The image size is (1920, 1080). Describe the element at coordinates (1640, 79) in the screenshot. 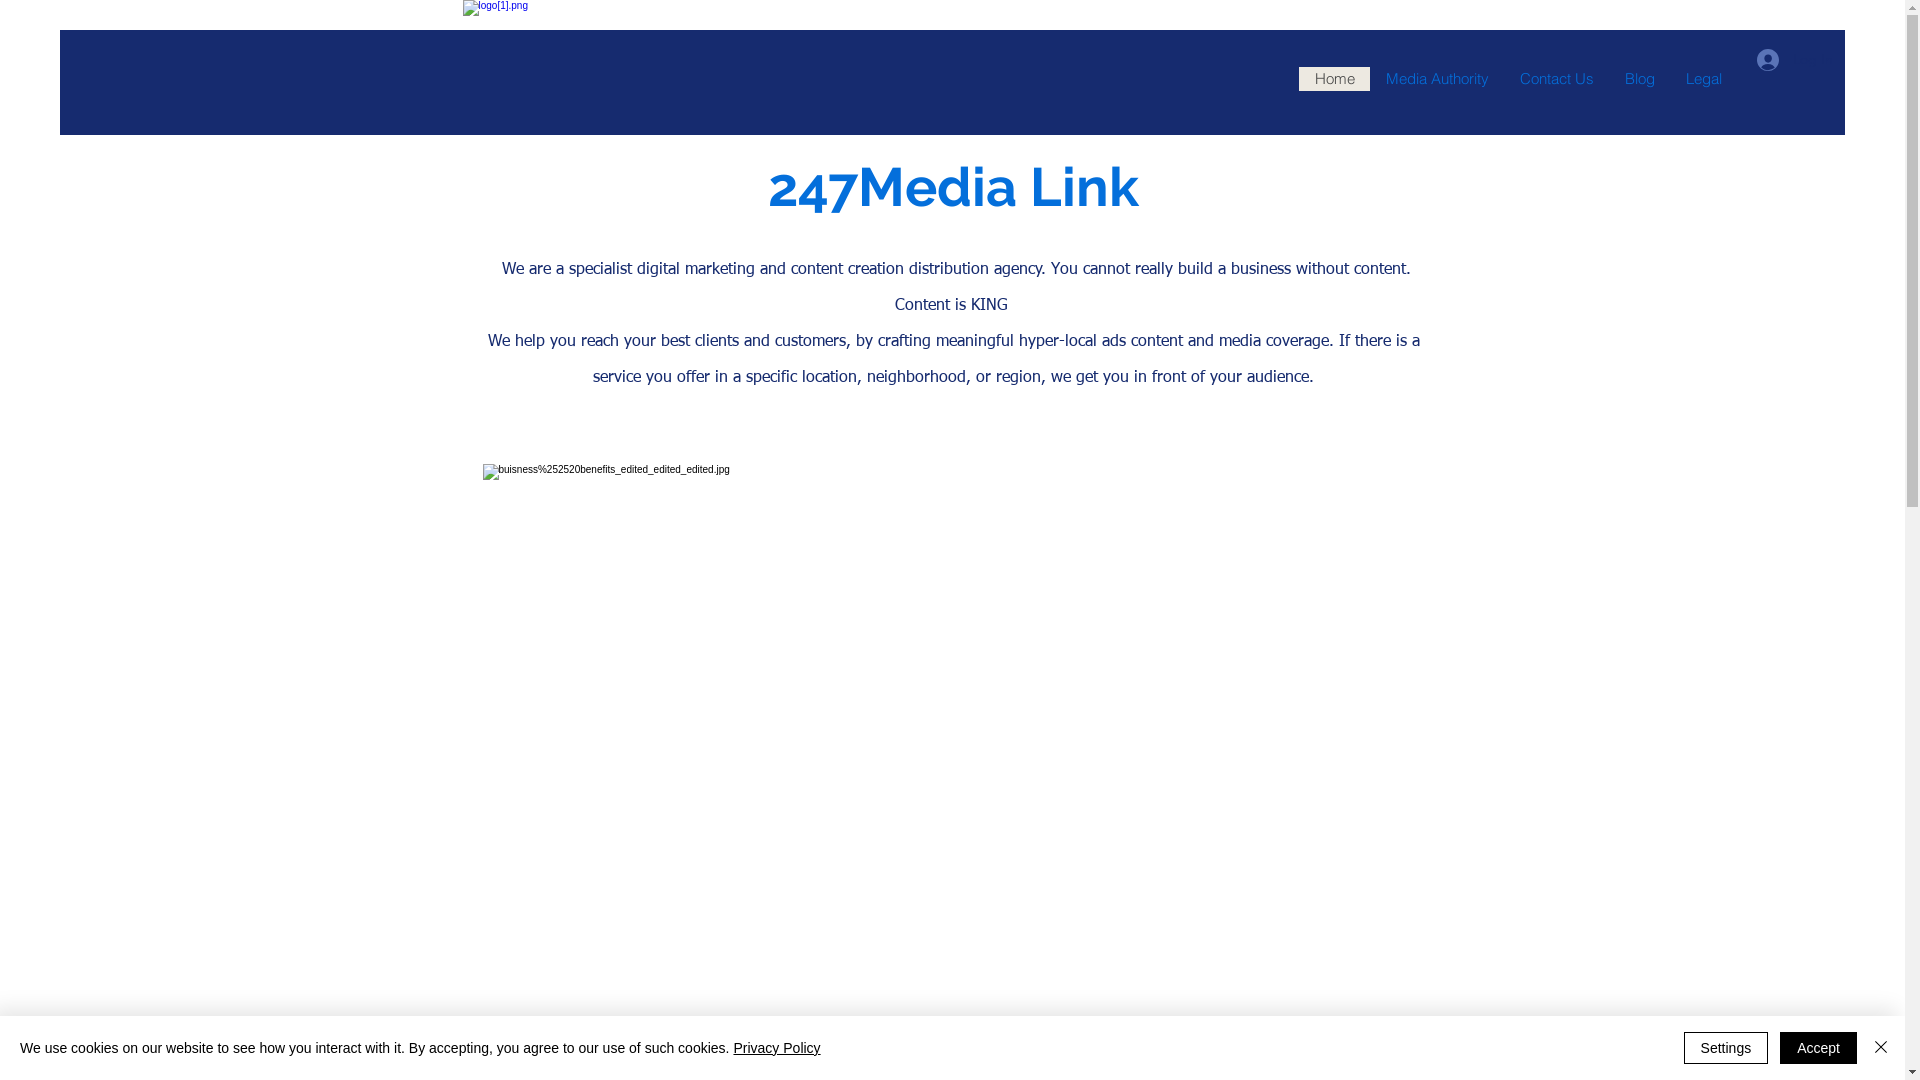

I see `Blog` at that location.